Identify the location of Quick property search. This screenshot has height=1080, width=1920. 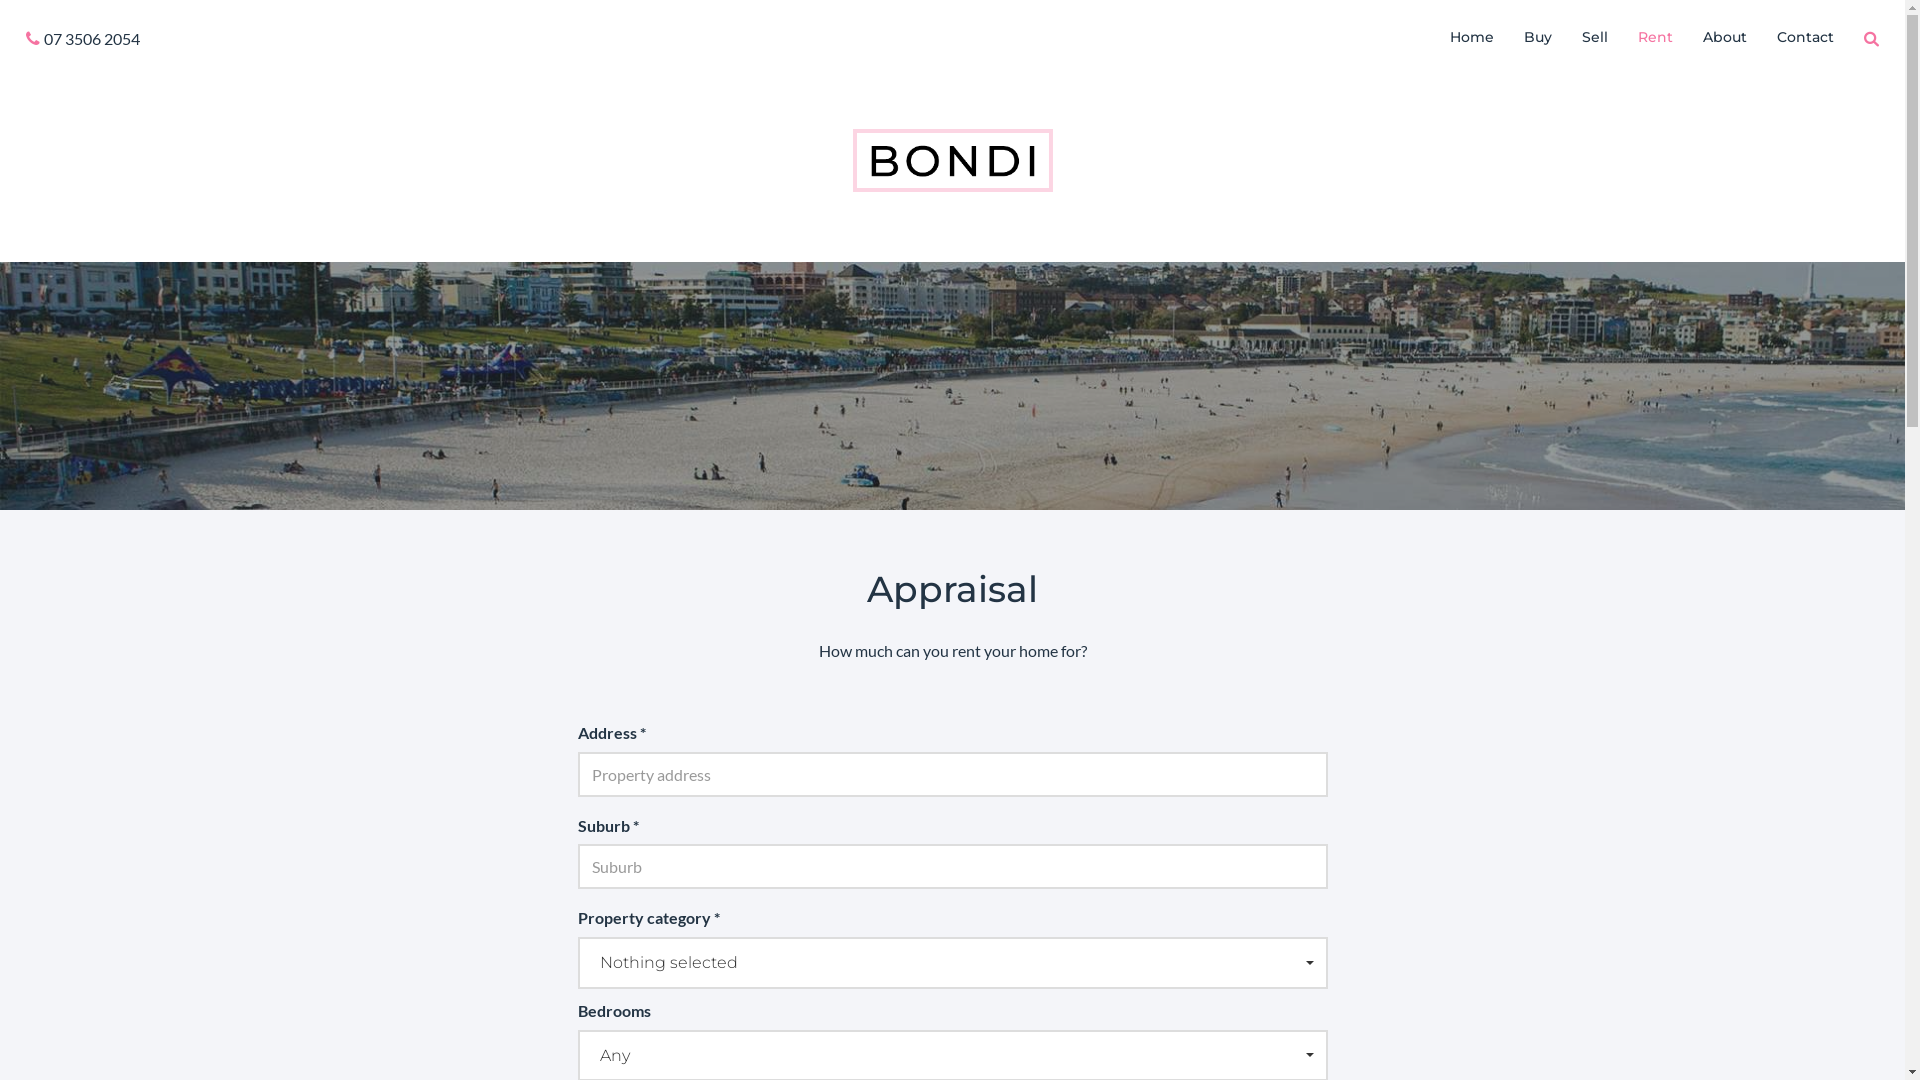
(1872, 40).